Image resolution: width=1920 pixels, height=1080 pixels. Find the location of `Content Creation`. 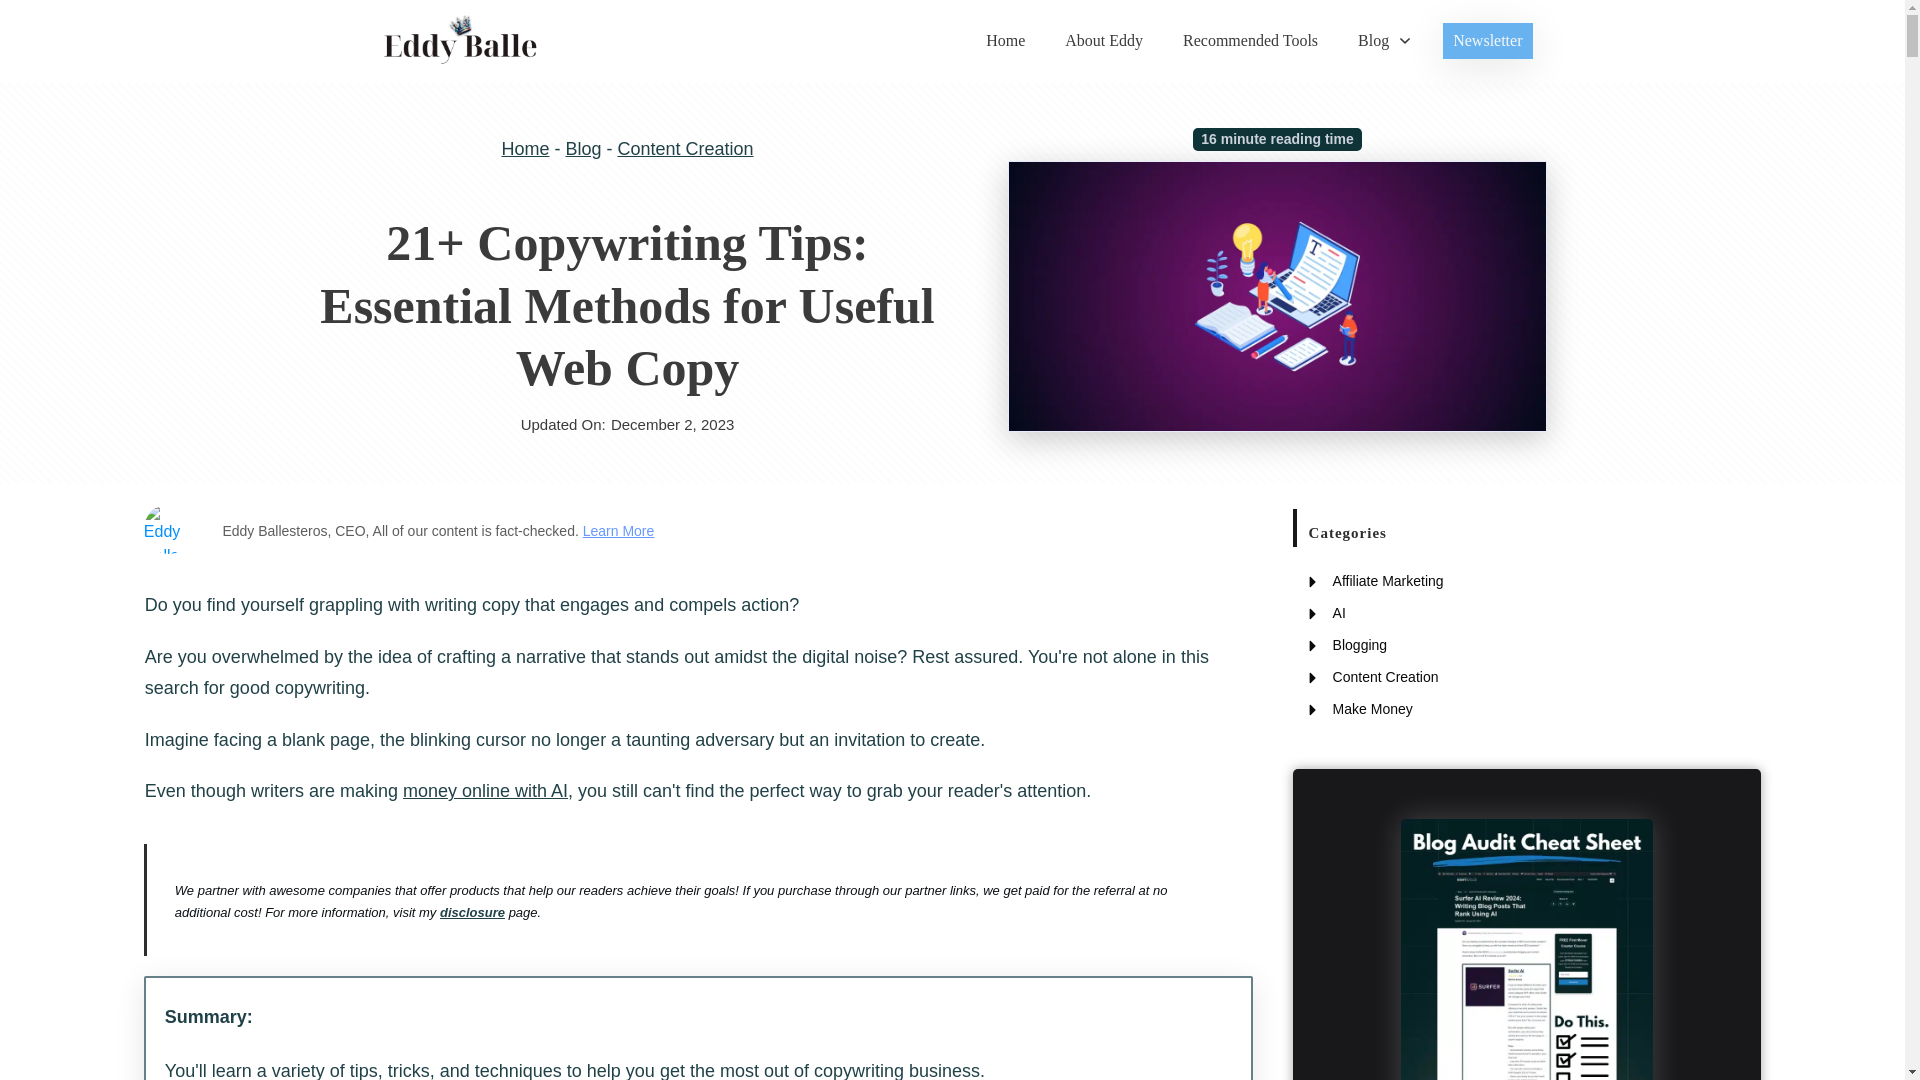

Content Creation is located at coordinates (684, 148).